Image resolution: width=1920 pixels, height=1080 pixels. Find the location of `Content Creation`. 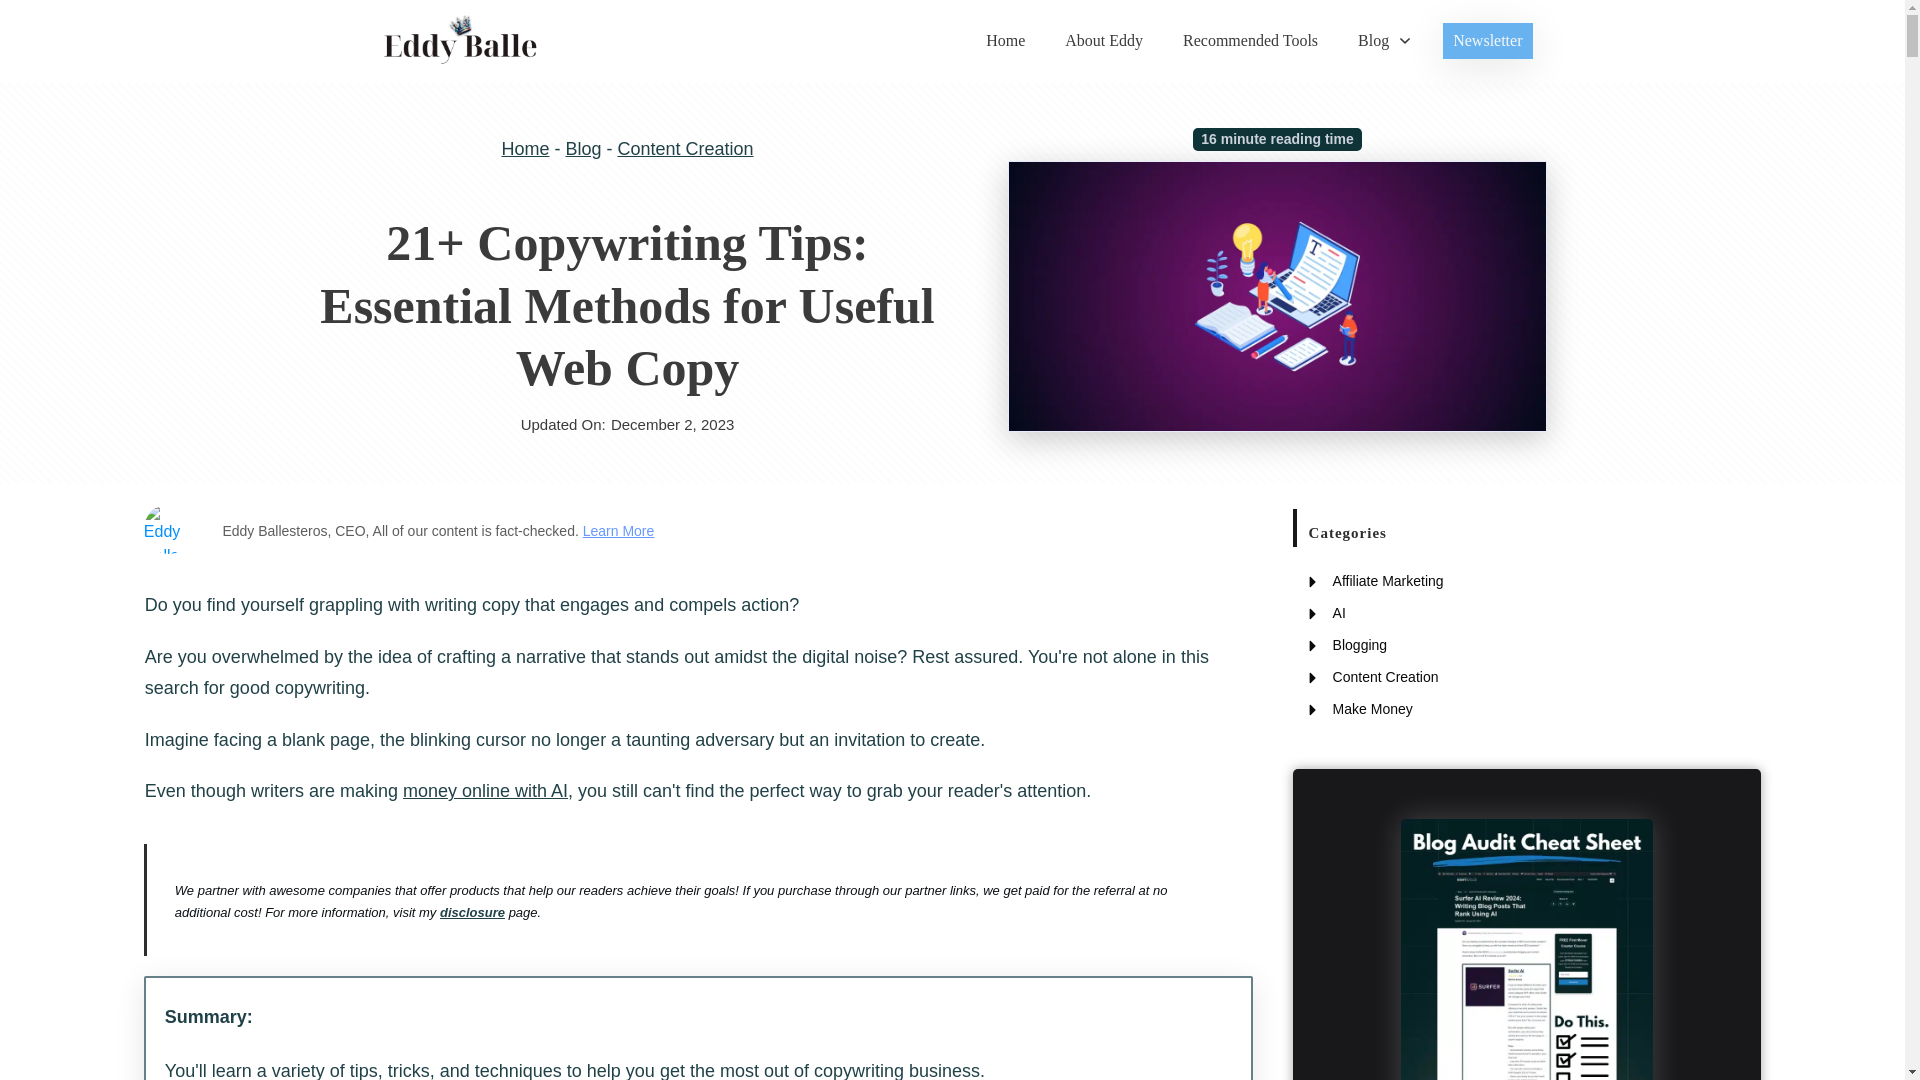

Content Creation is located at coordinates (684, 148).